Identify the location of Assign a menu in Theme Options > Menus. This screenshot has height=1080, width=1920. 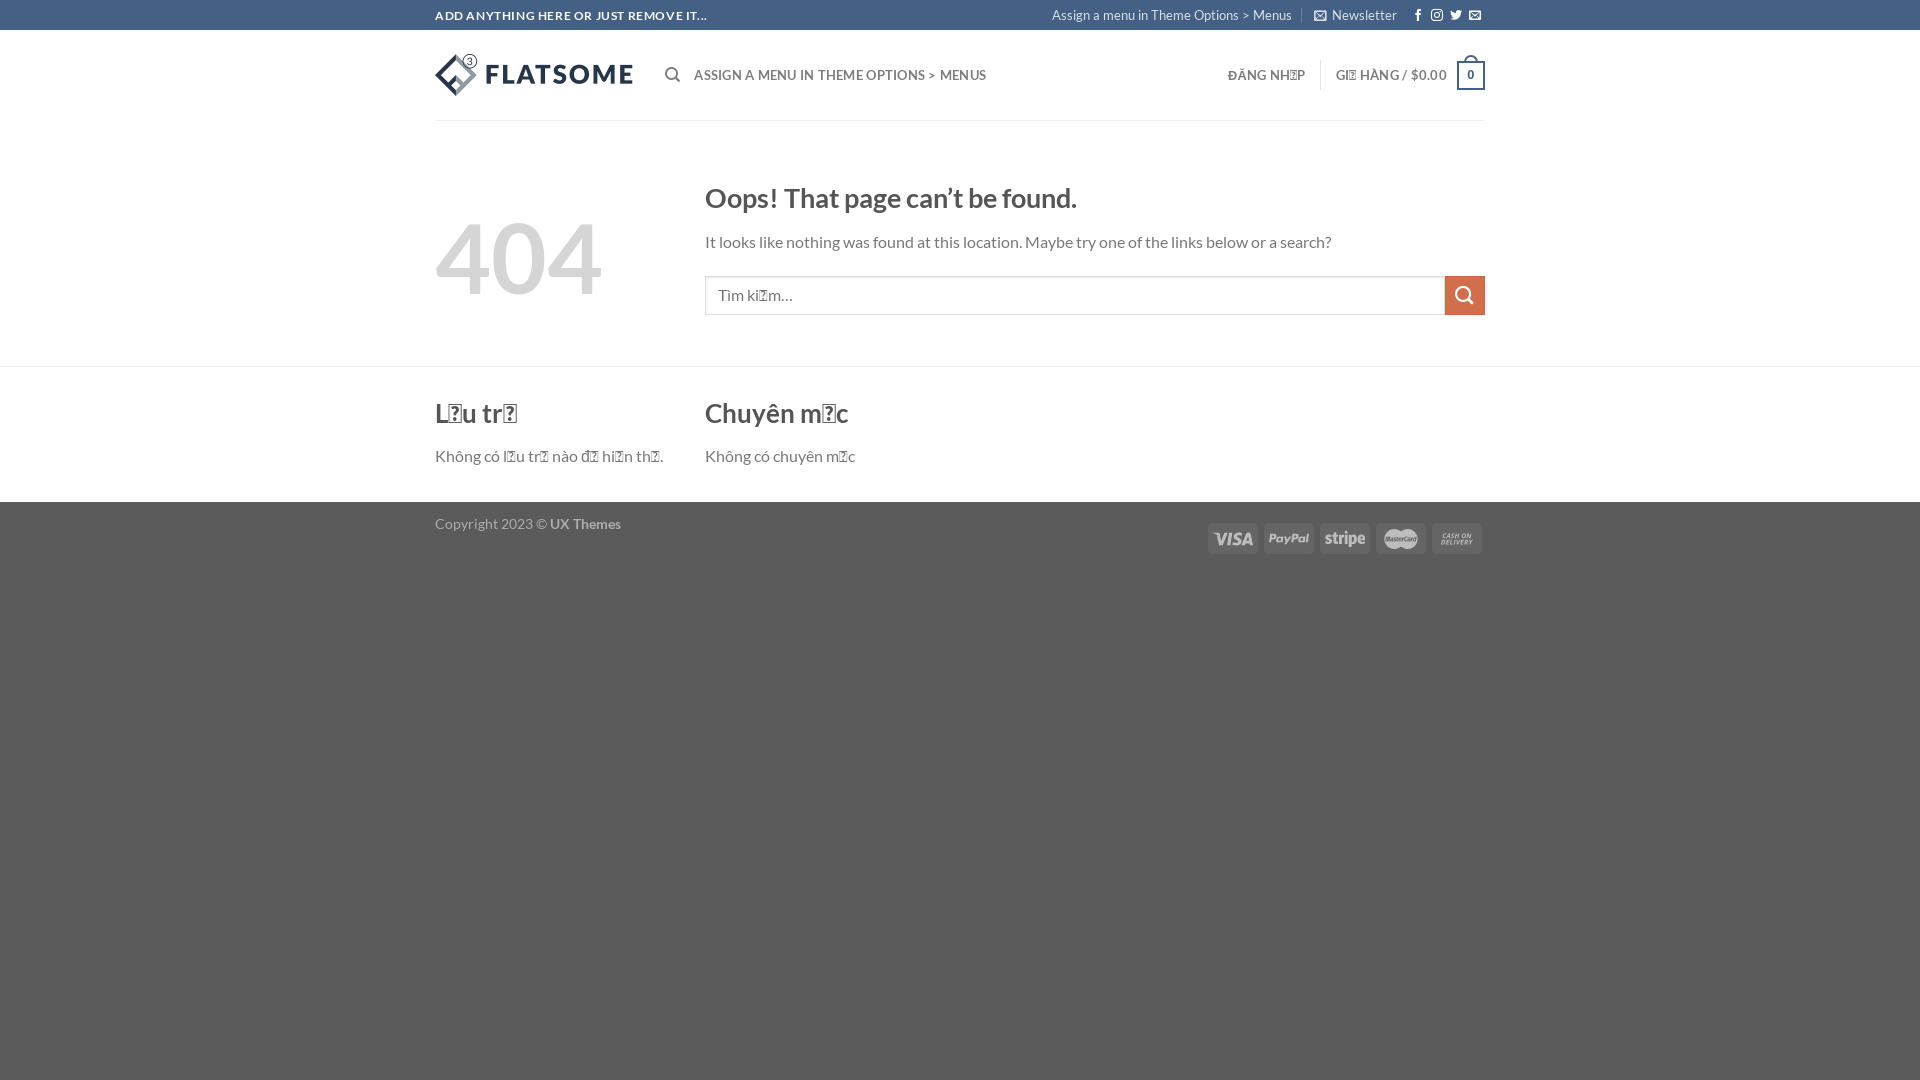
(1172, 15).